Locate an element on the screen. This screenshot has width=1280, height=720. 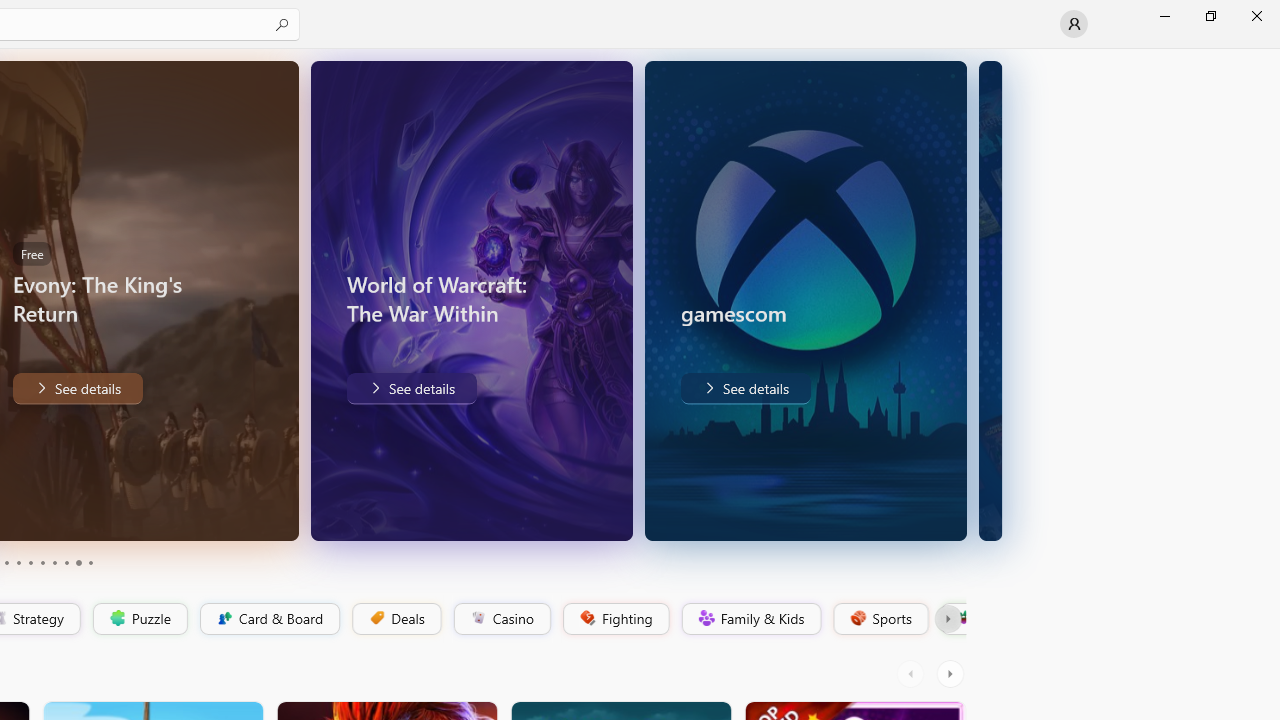
User profile is located at coordinates (1074, 24).